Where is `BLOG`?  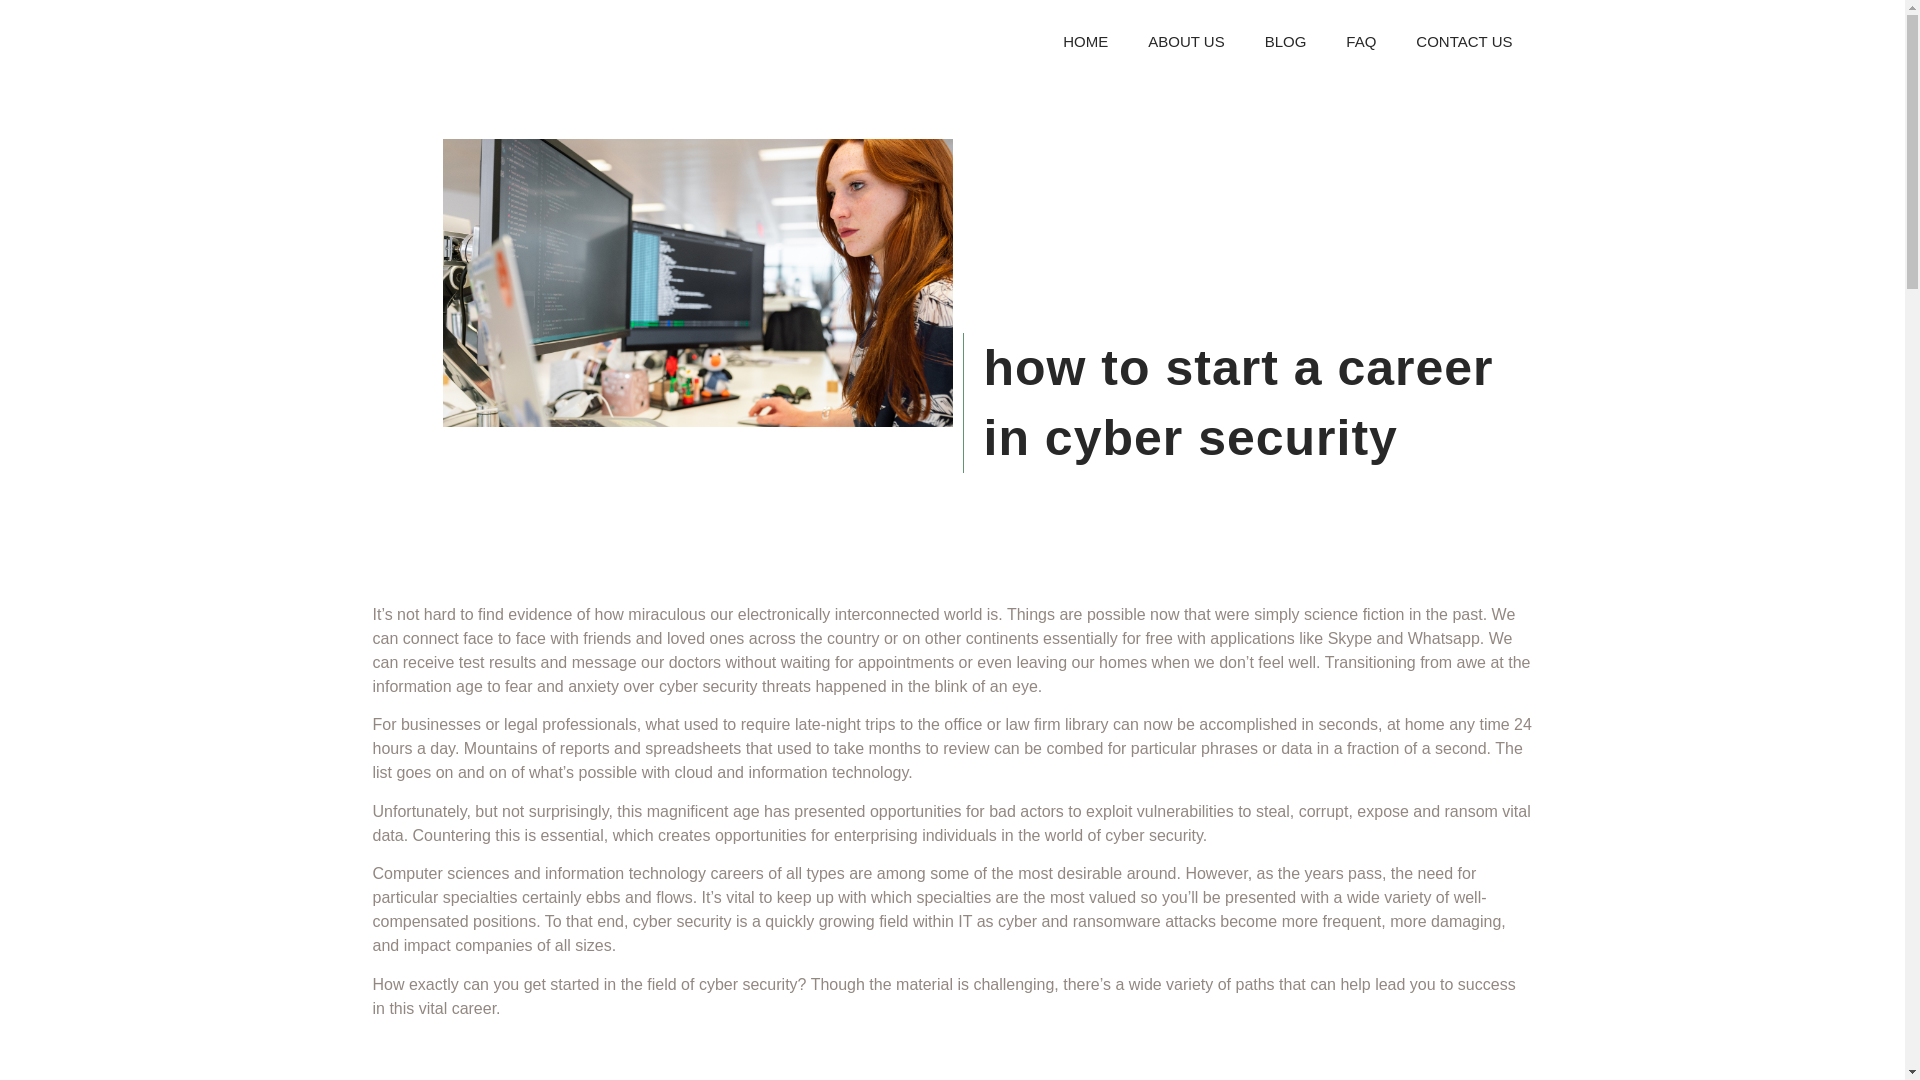 BLOG is located at coordinates (1285, 41).